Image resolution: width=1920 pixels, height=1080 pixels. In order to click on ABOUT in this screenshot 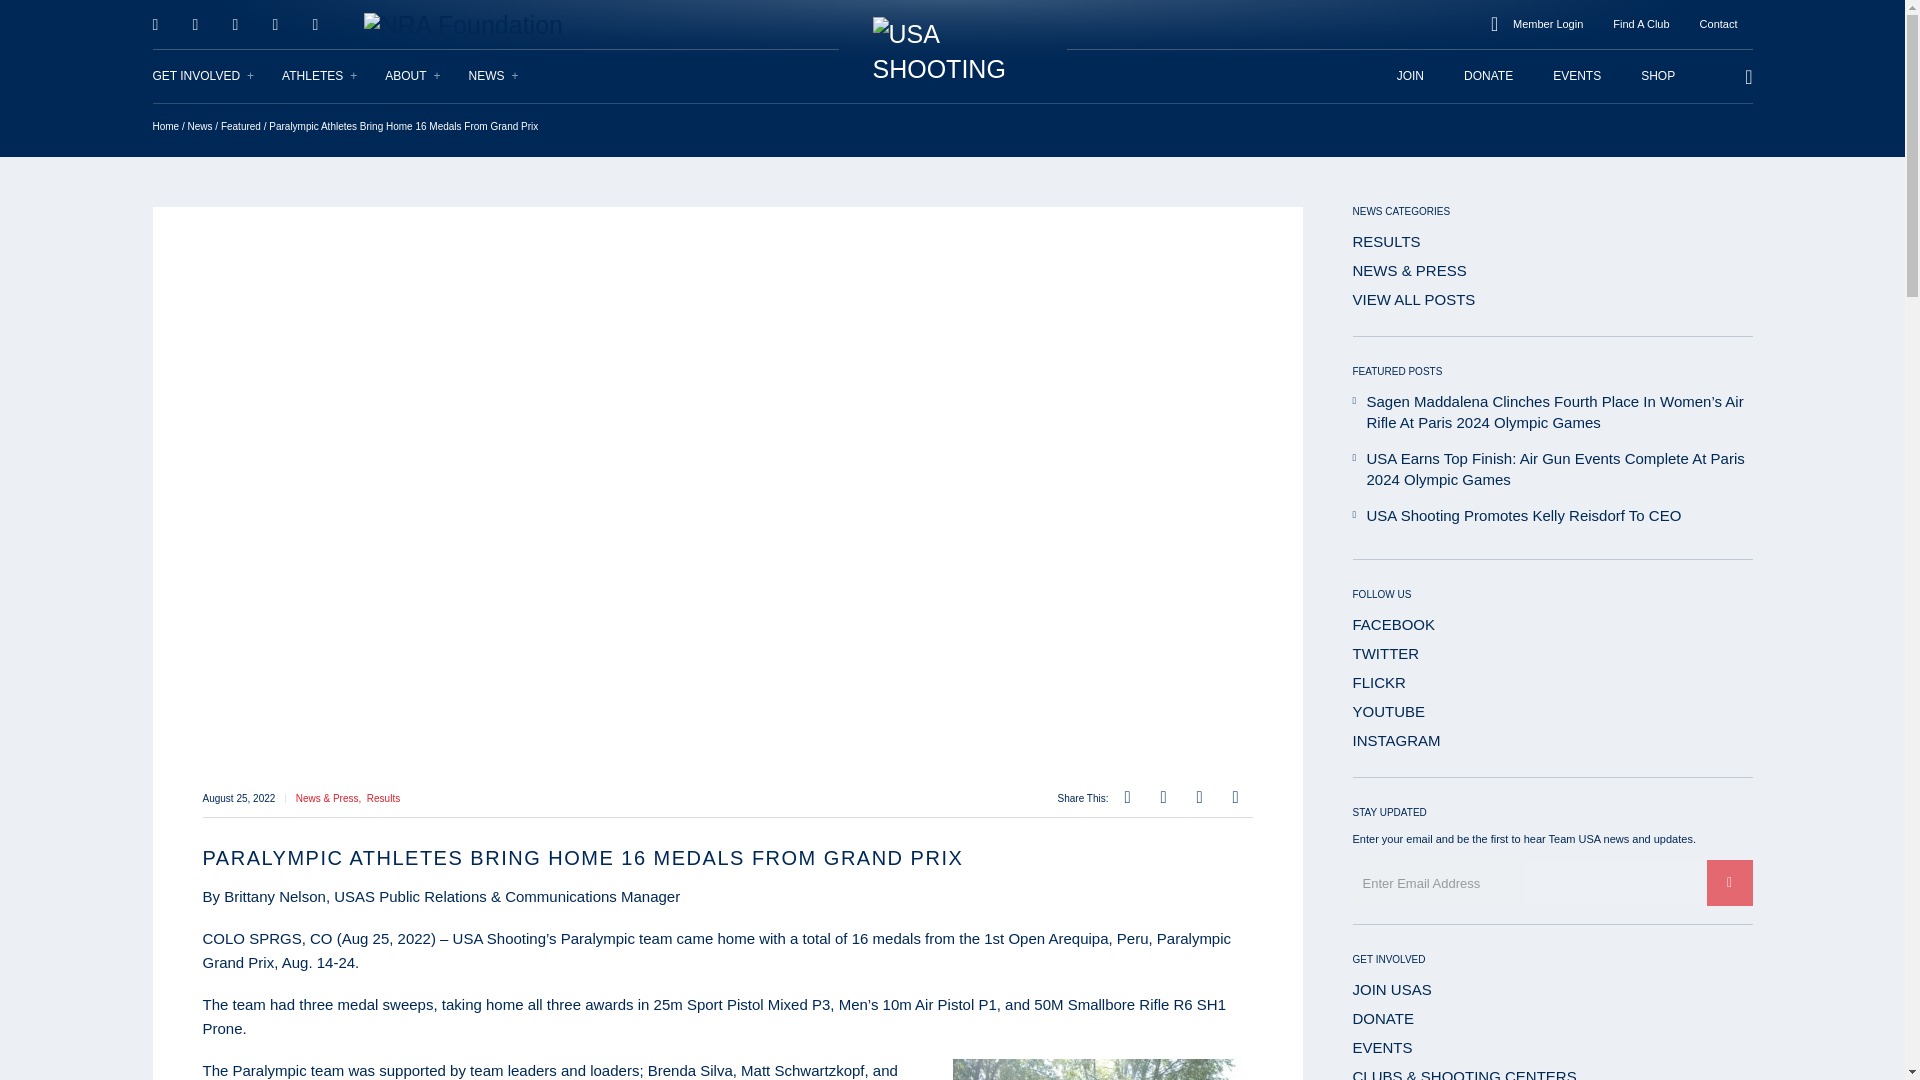, I will do `click(413, 76)`.